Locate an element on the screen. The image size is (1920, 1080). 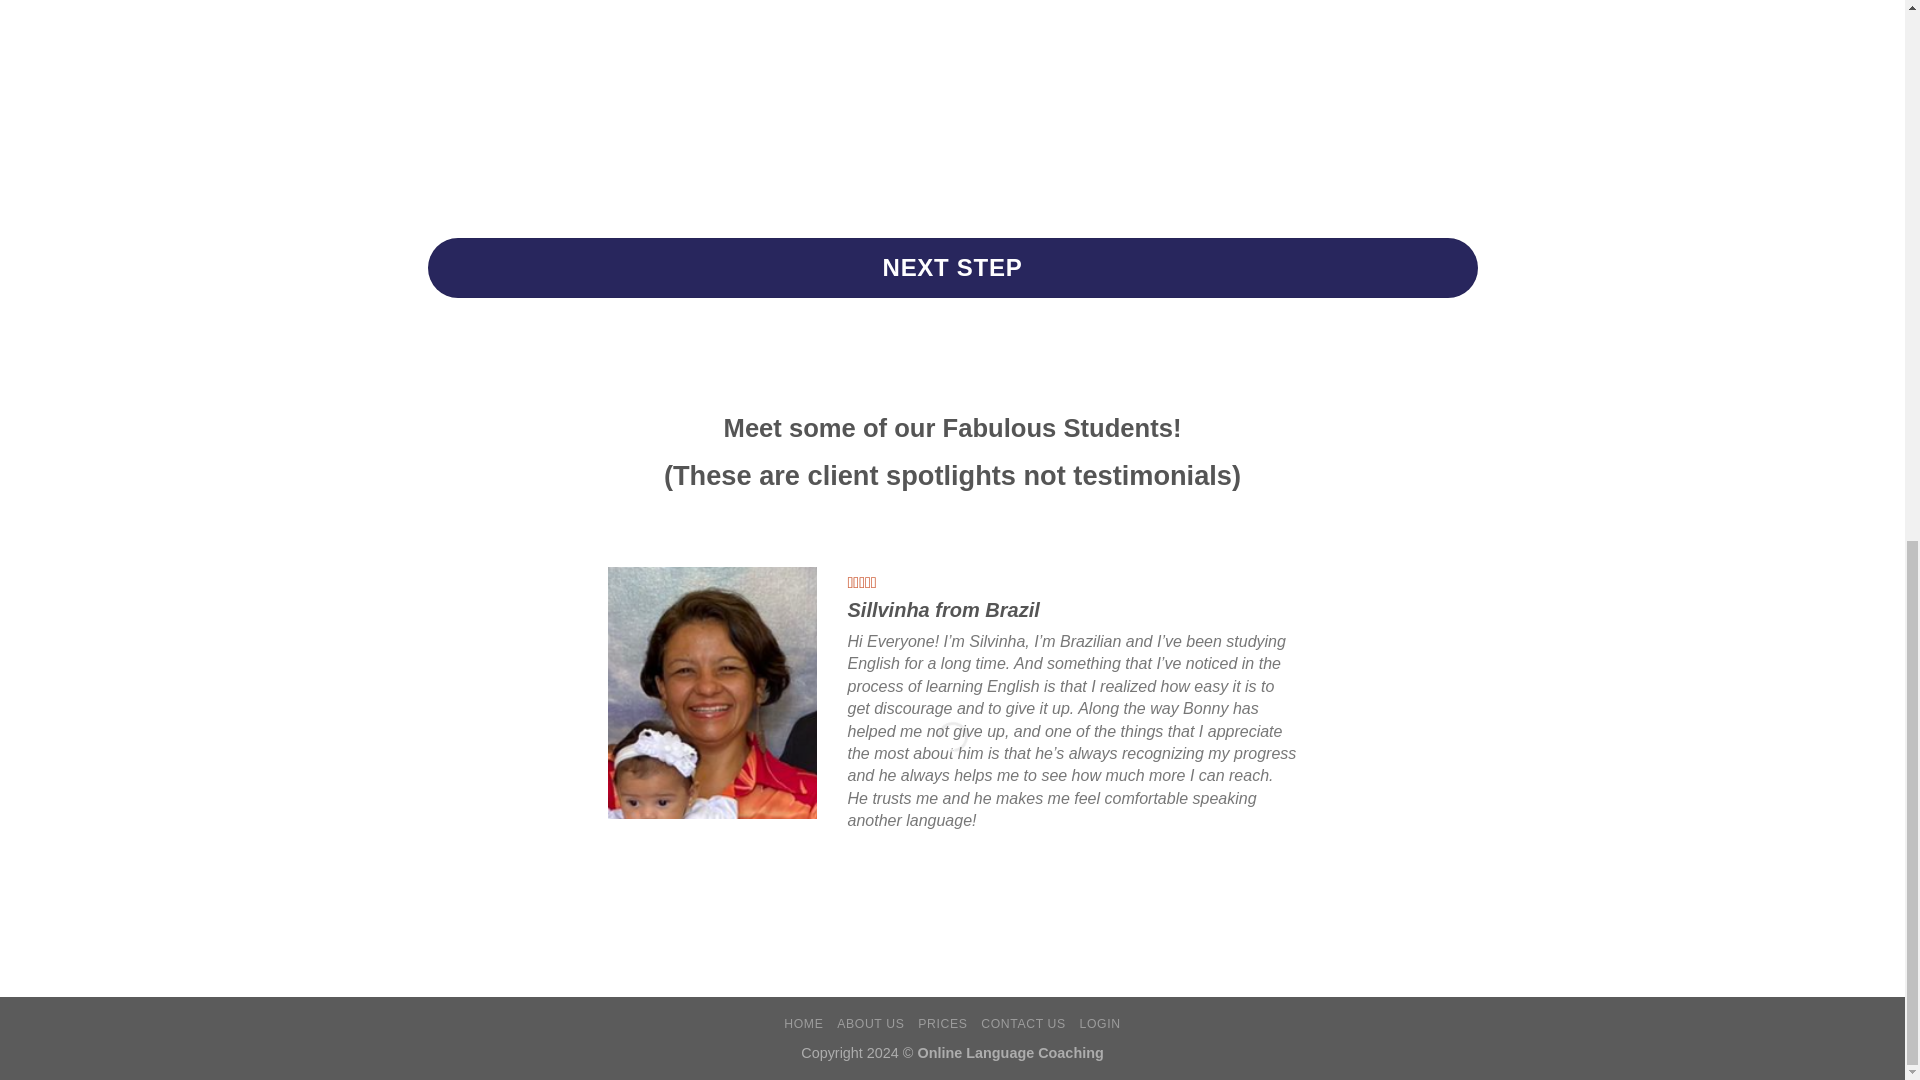
PRICES is located at coordinates (942, 1024).